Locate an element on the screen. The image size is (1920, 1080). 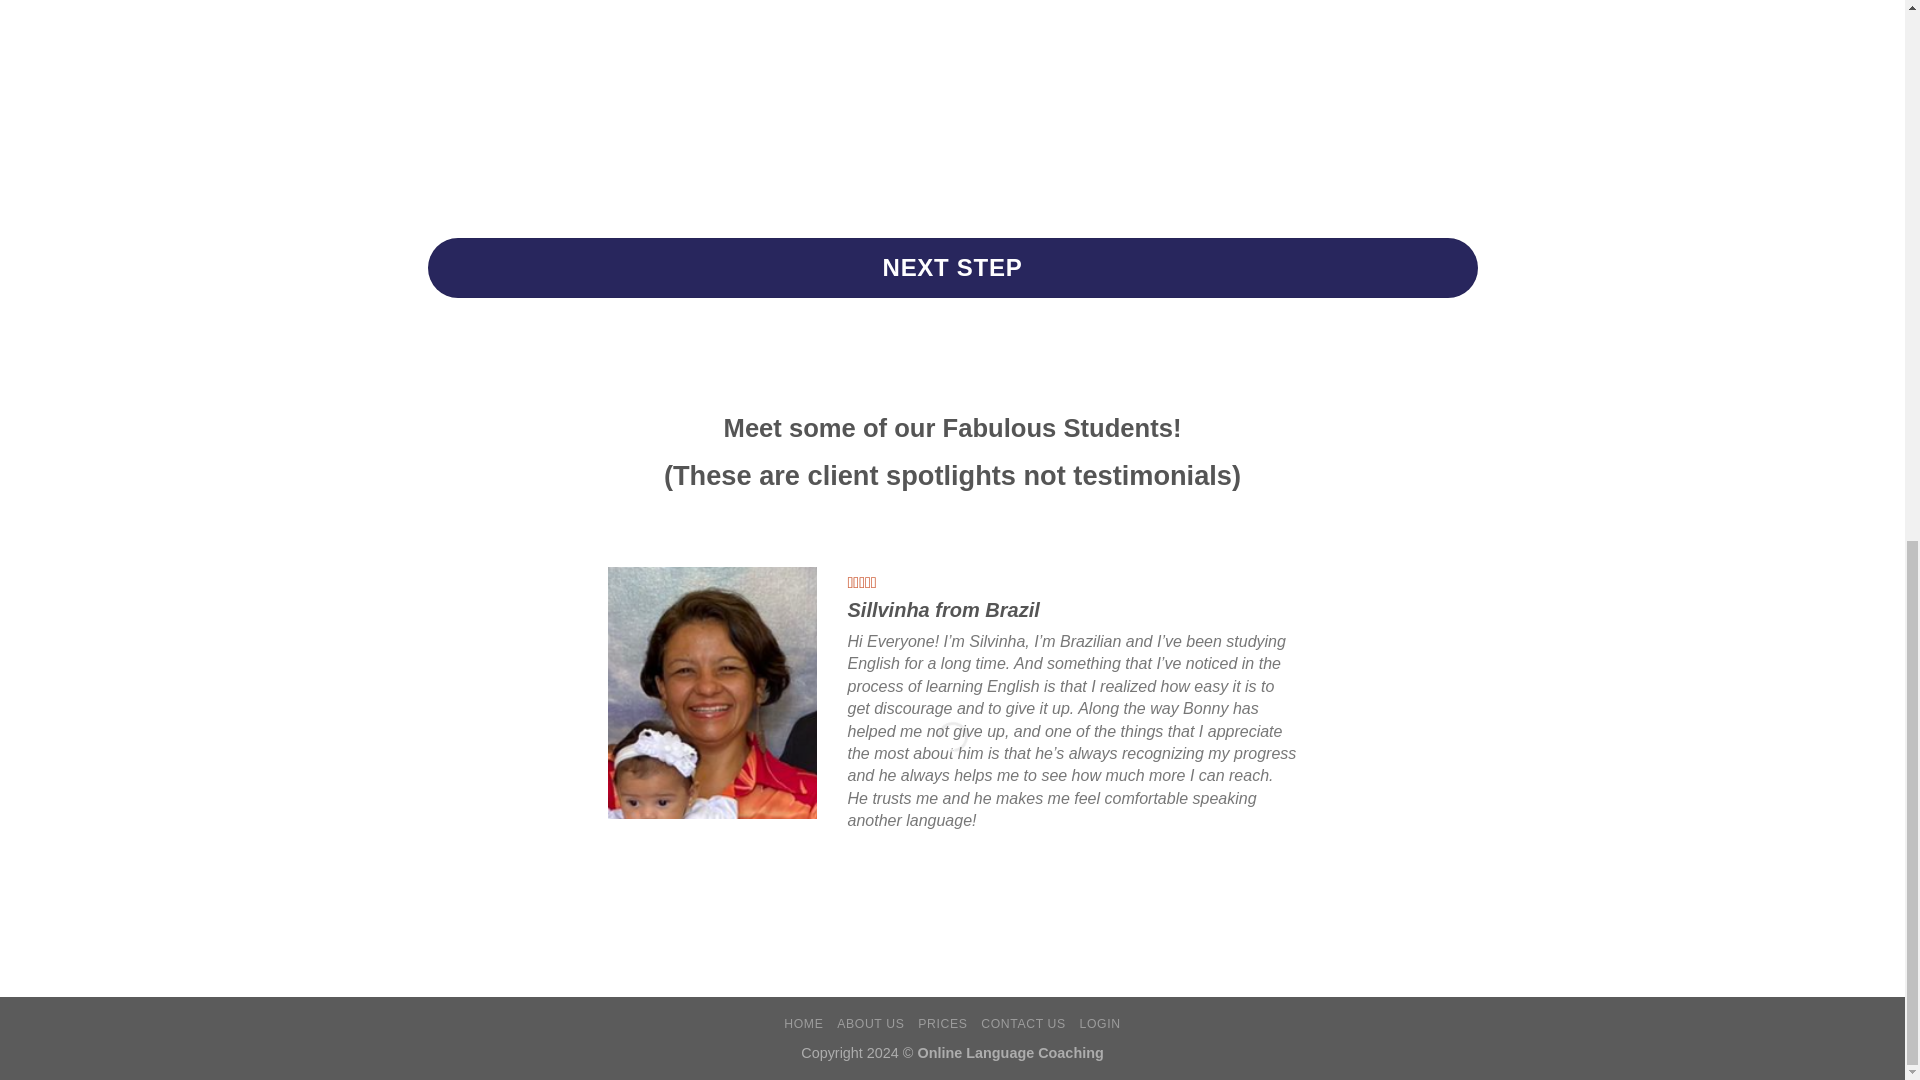
PRICES is located at coordinates (942, 1024).